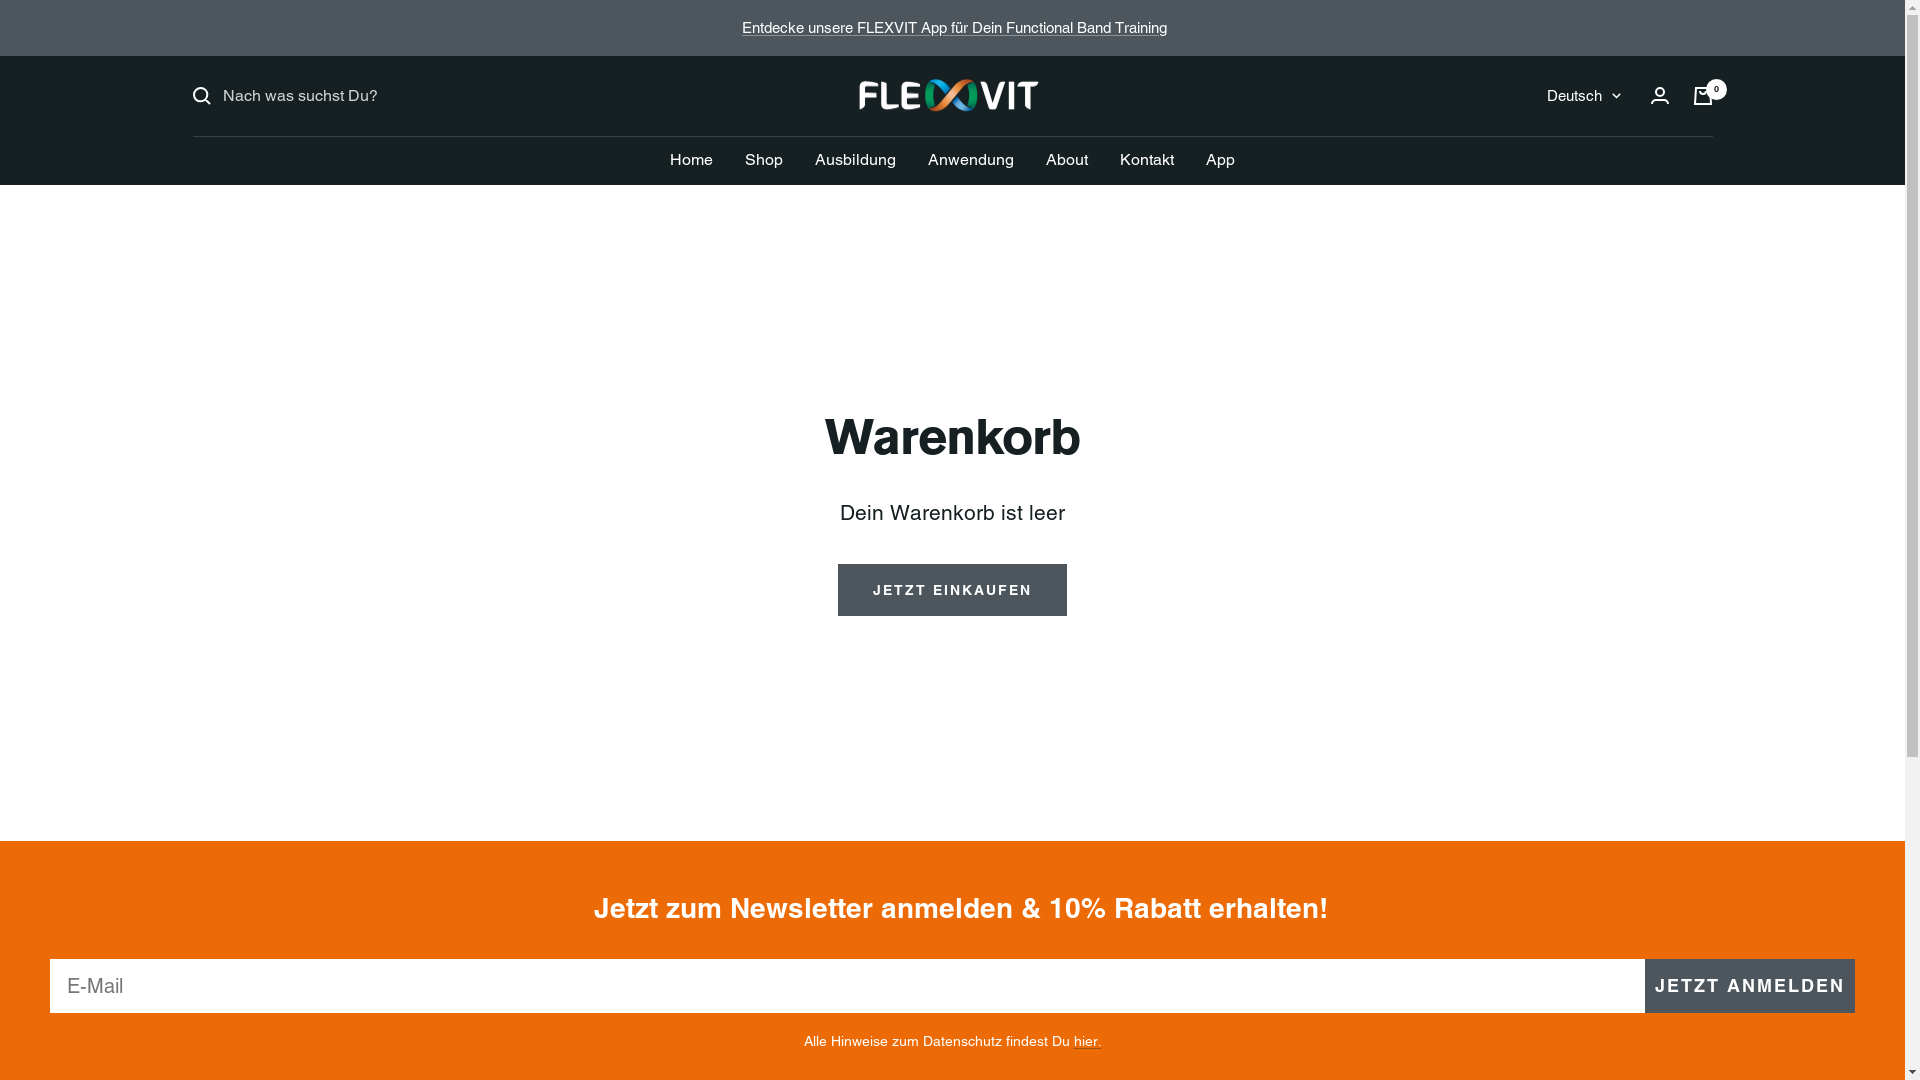 This screenshot has width=1920, height=1080. What do you see at coordinates (1220, 160) in the screenshot?
I see `App` at bounding box center [1220, 160].